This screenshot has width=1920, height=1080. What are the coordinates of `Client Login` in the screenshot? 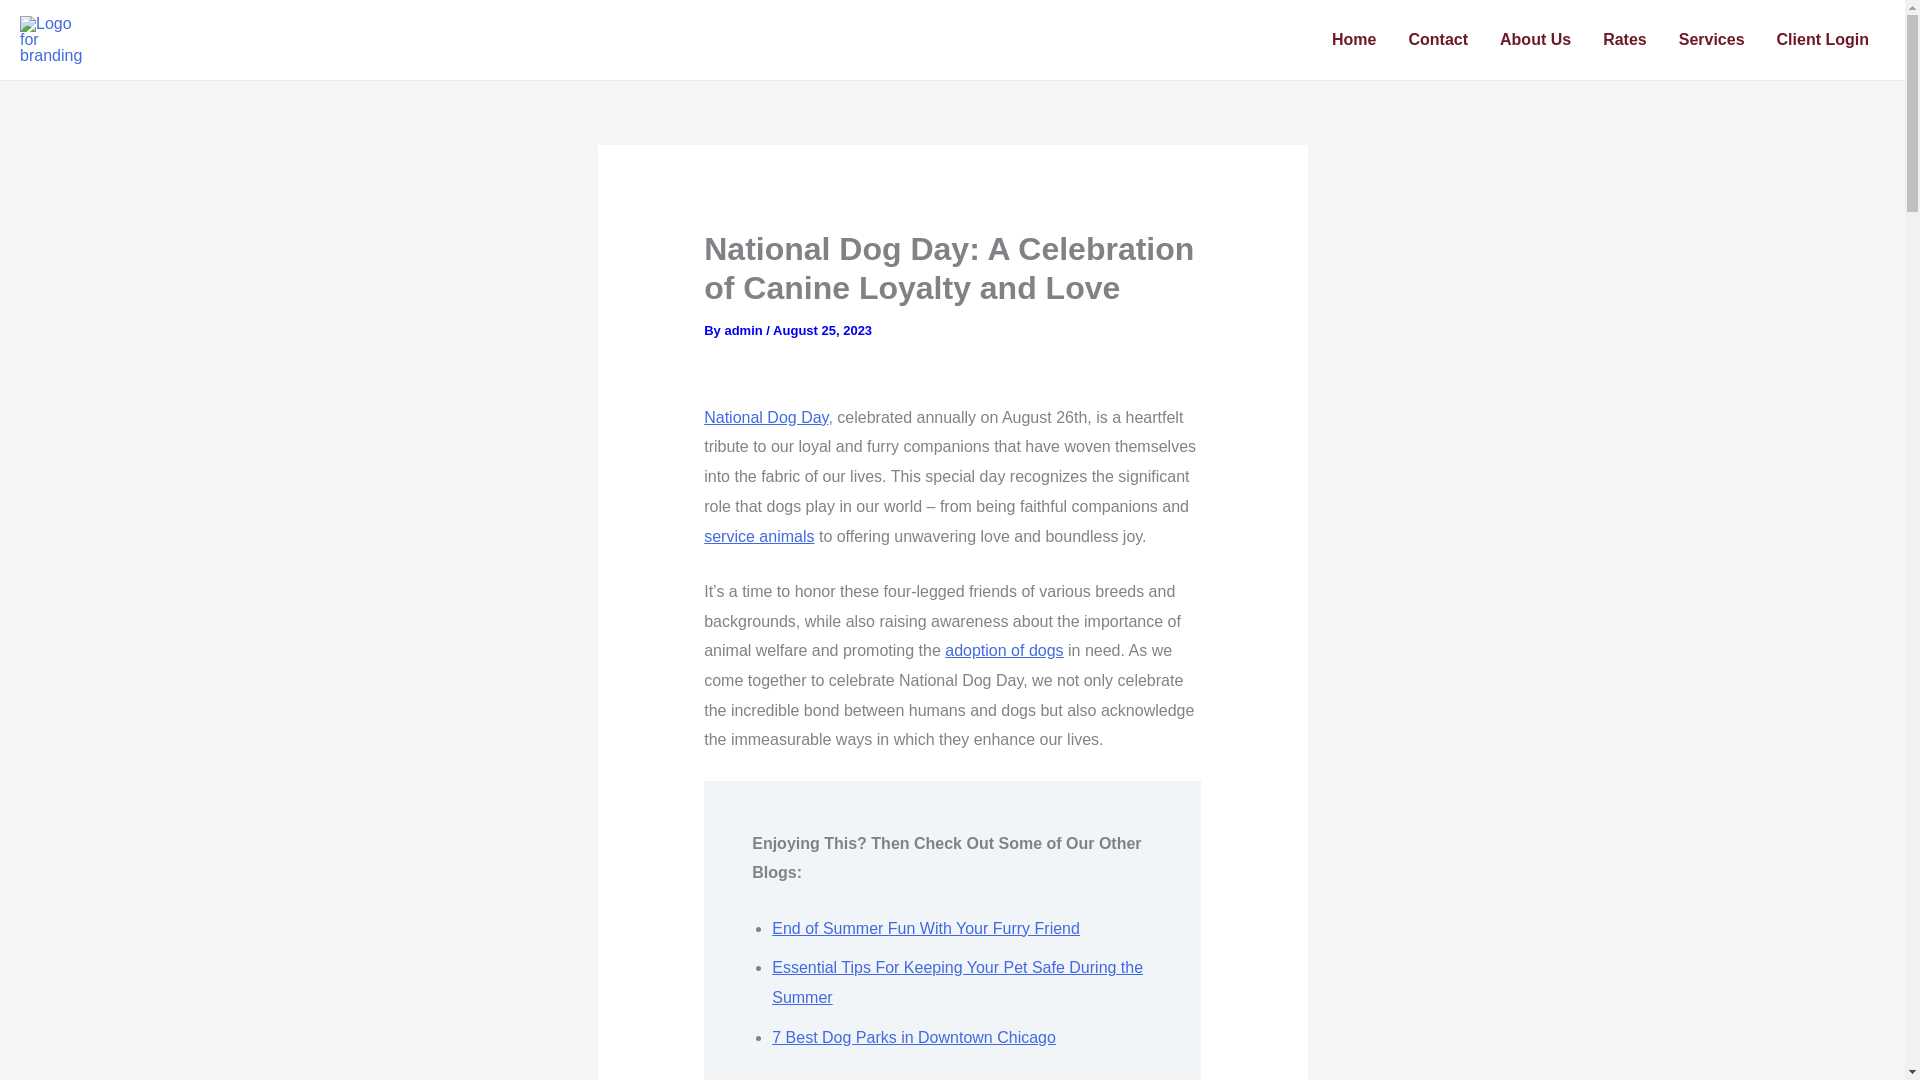 It's located at (1822, 40).